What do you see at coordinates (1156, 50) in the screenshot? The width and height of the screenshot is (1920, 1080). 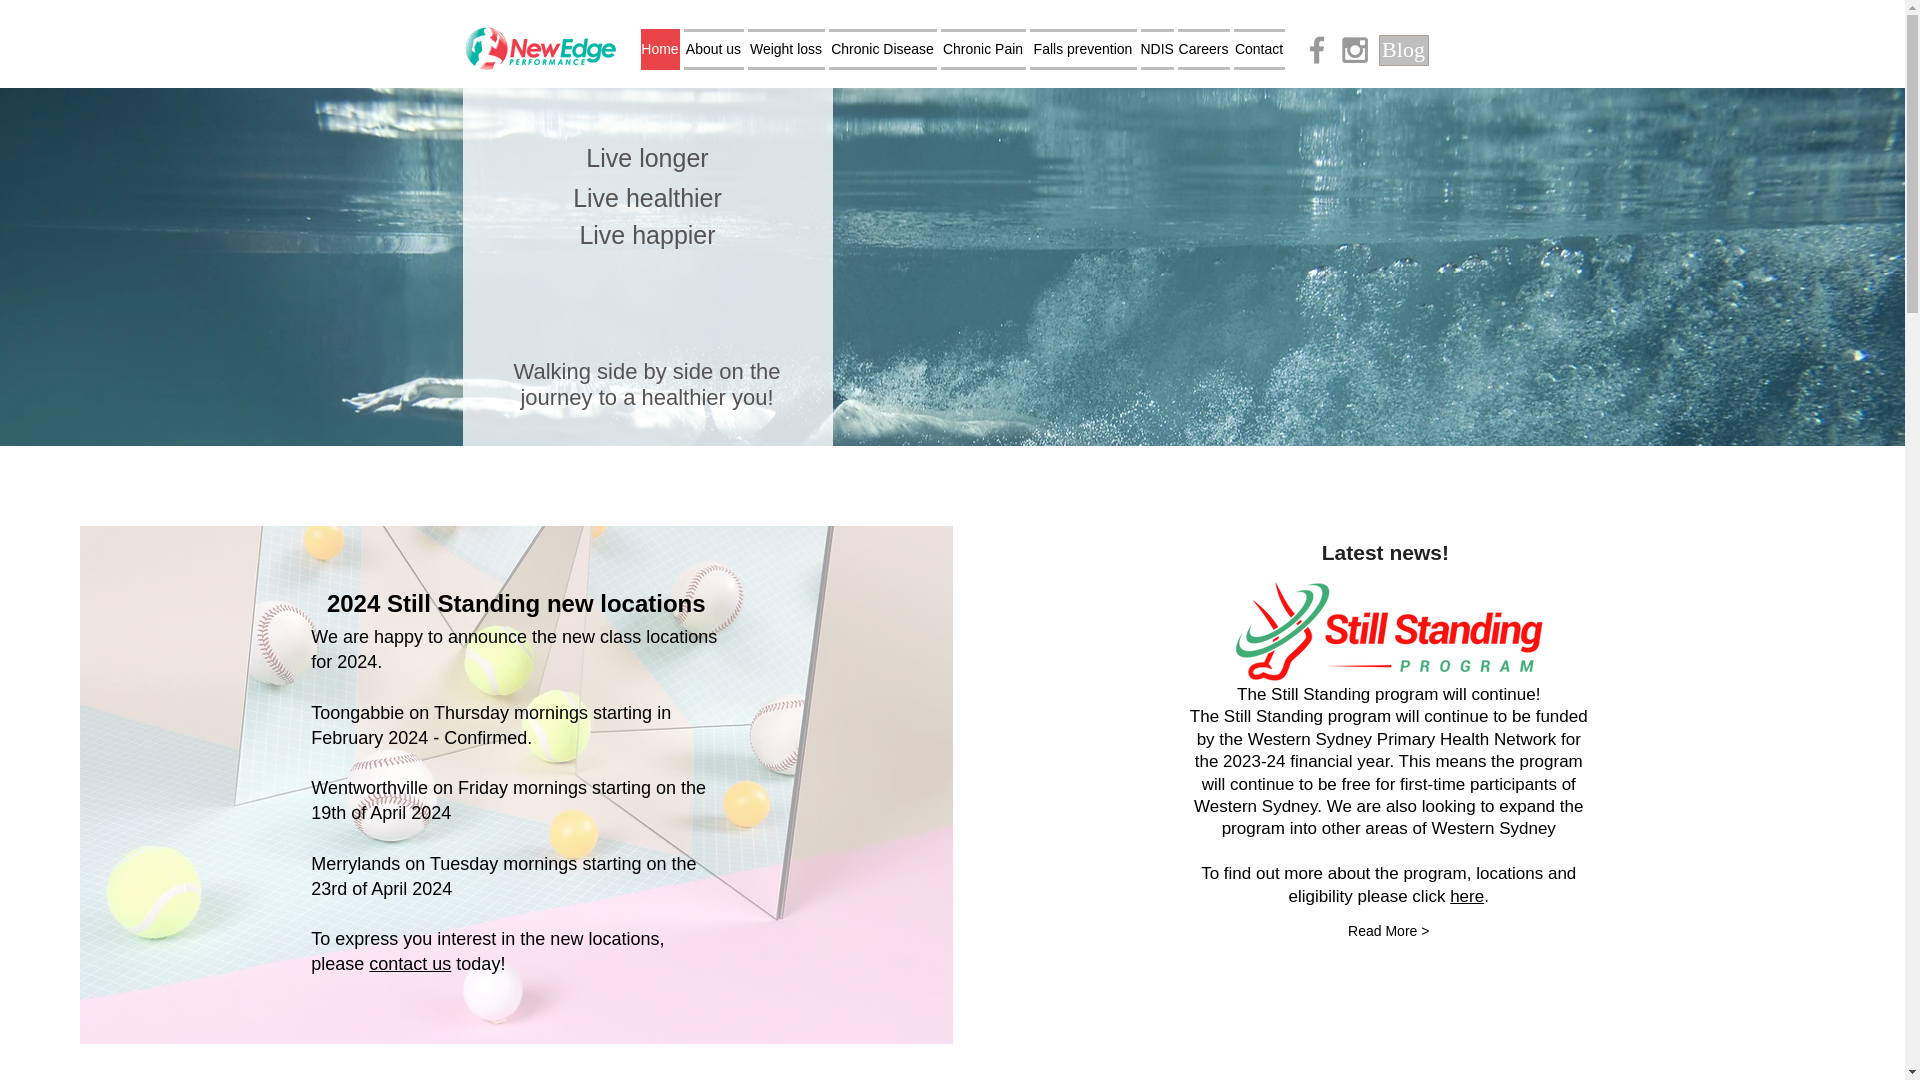 I see `NDIS` at bounding box center [1156, 50].